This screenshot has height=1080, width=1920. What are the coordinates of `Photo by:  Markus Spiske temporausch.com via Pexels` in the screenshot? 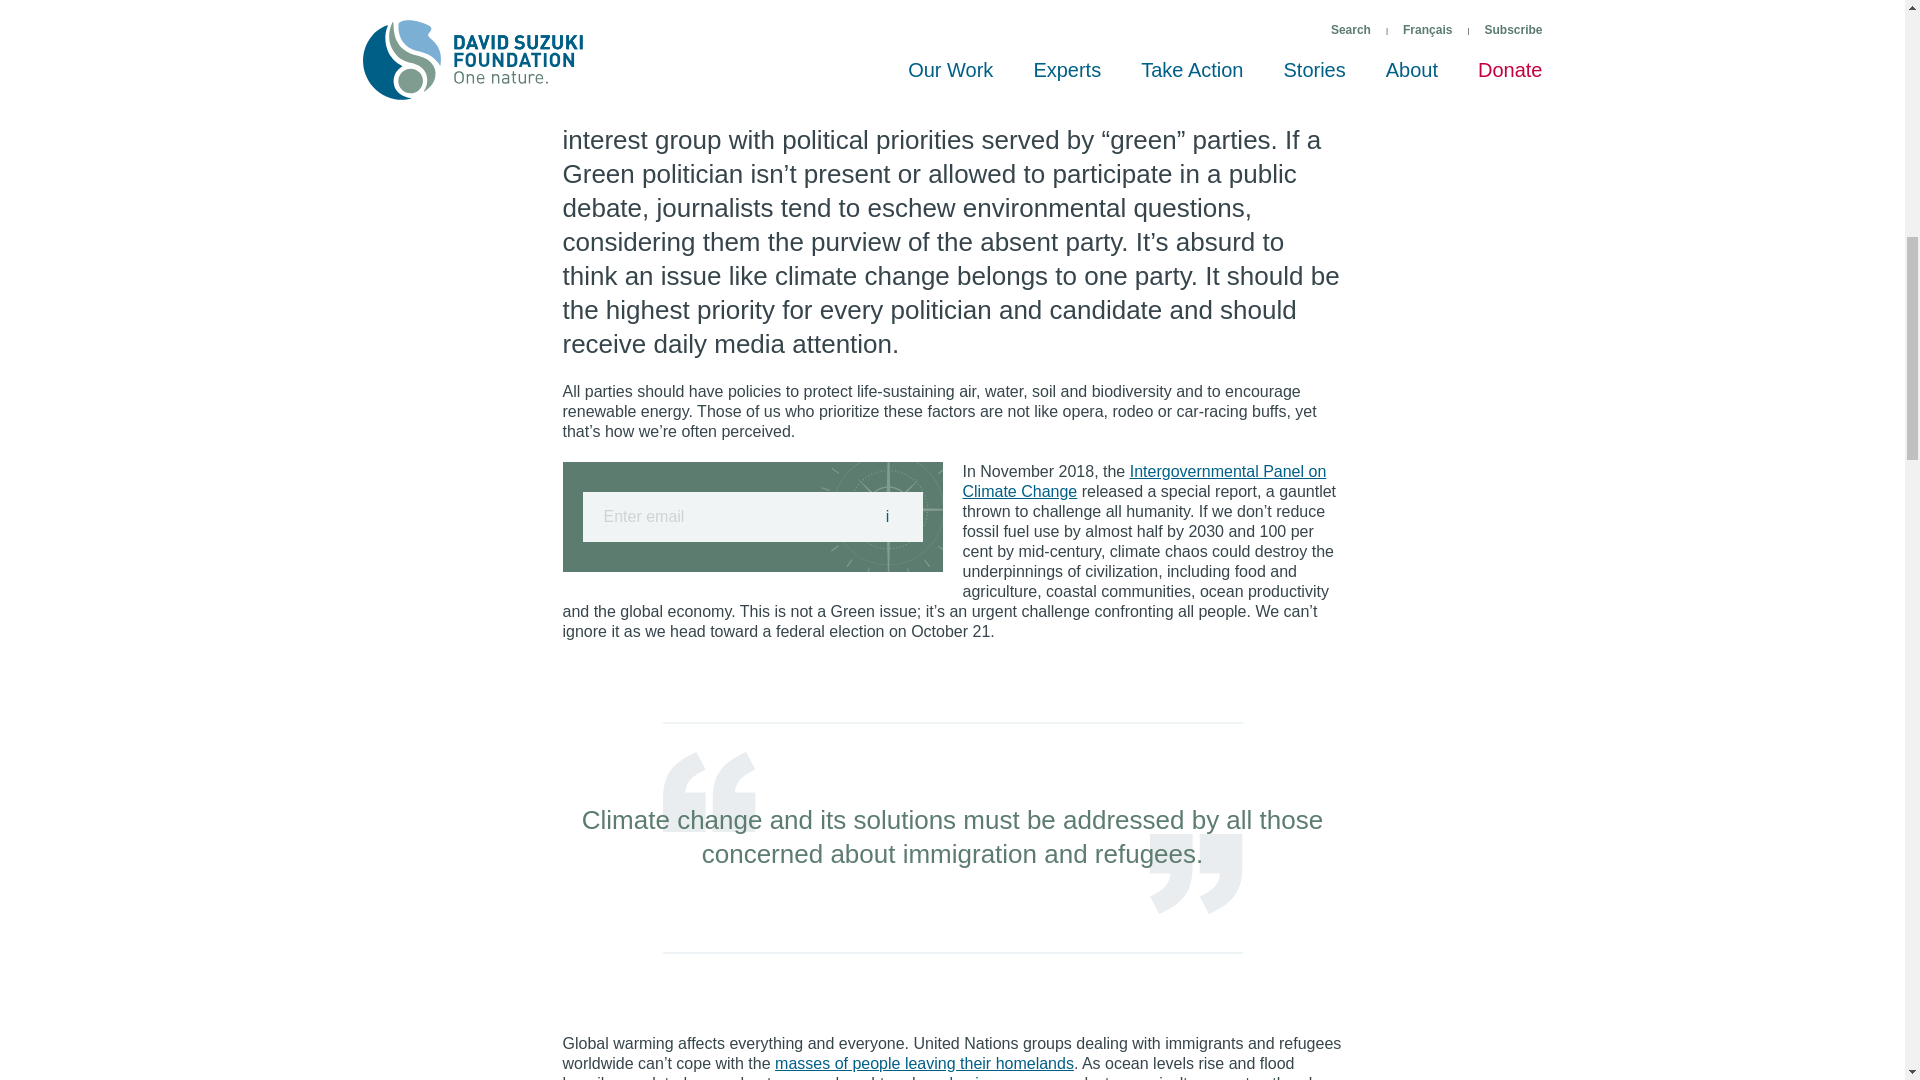 It's located at (680, 10).